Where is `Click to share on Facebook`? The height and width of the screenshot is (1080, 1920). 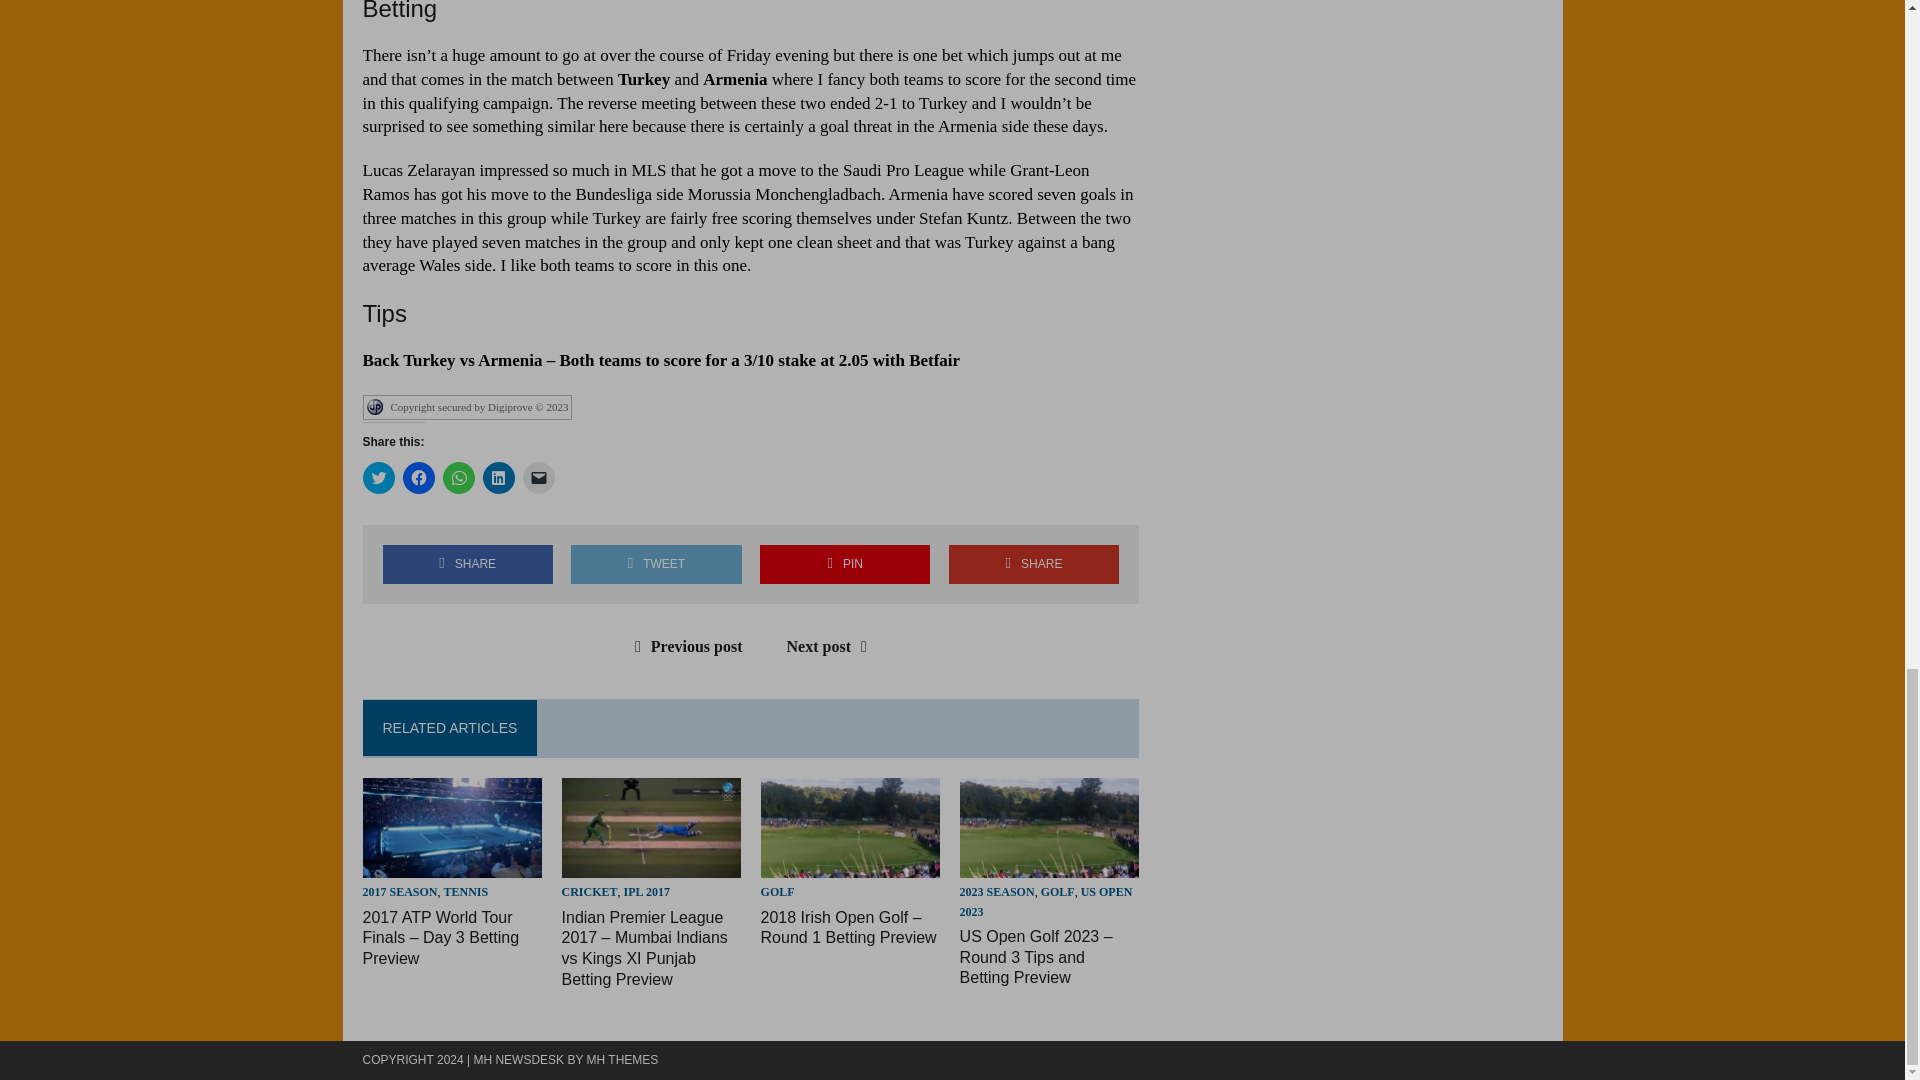 Click to share on Facebook is located at coordinates (417, 478).